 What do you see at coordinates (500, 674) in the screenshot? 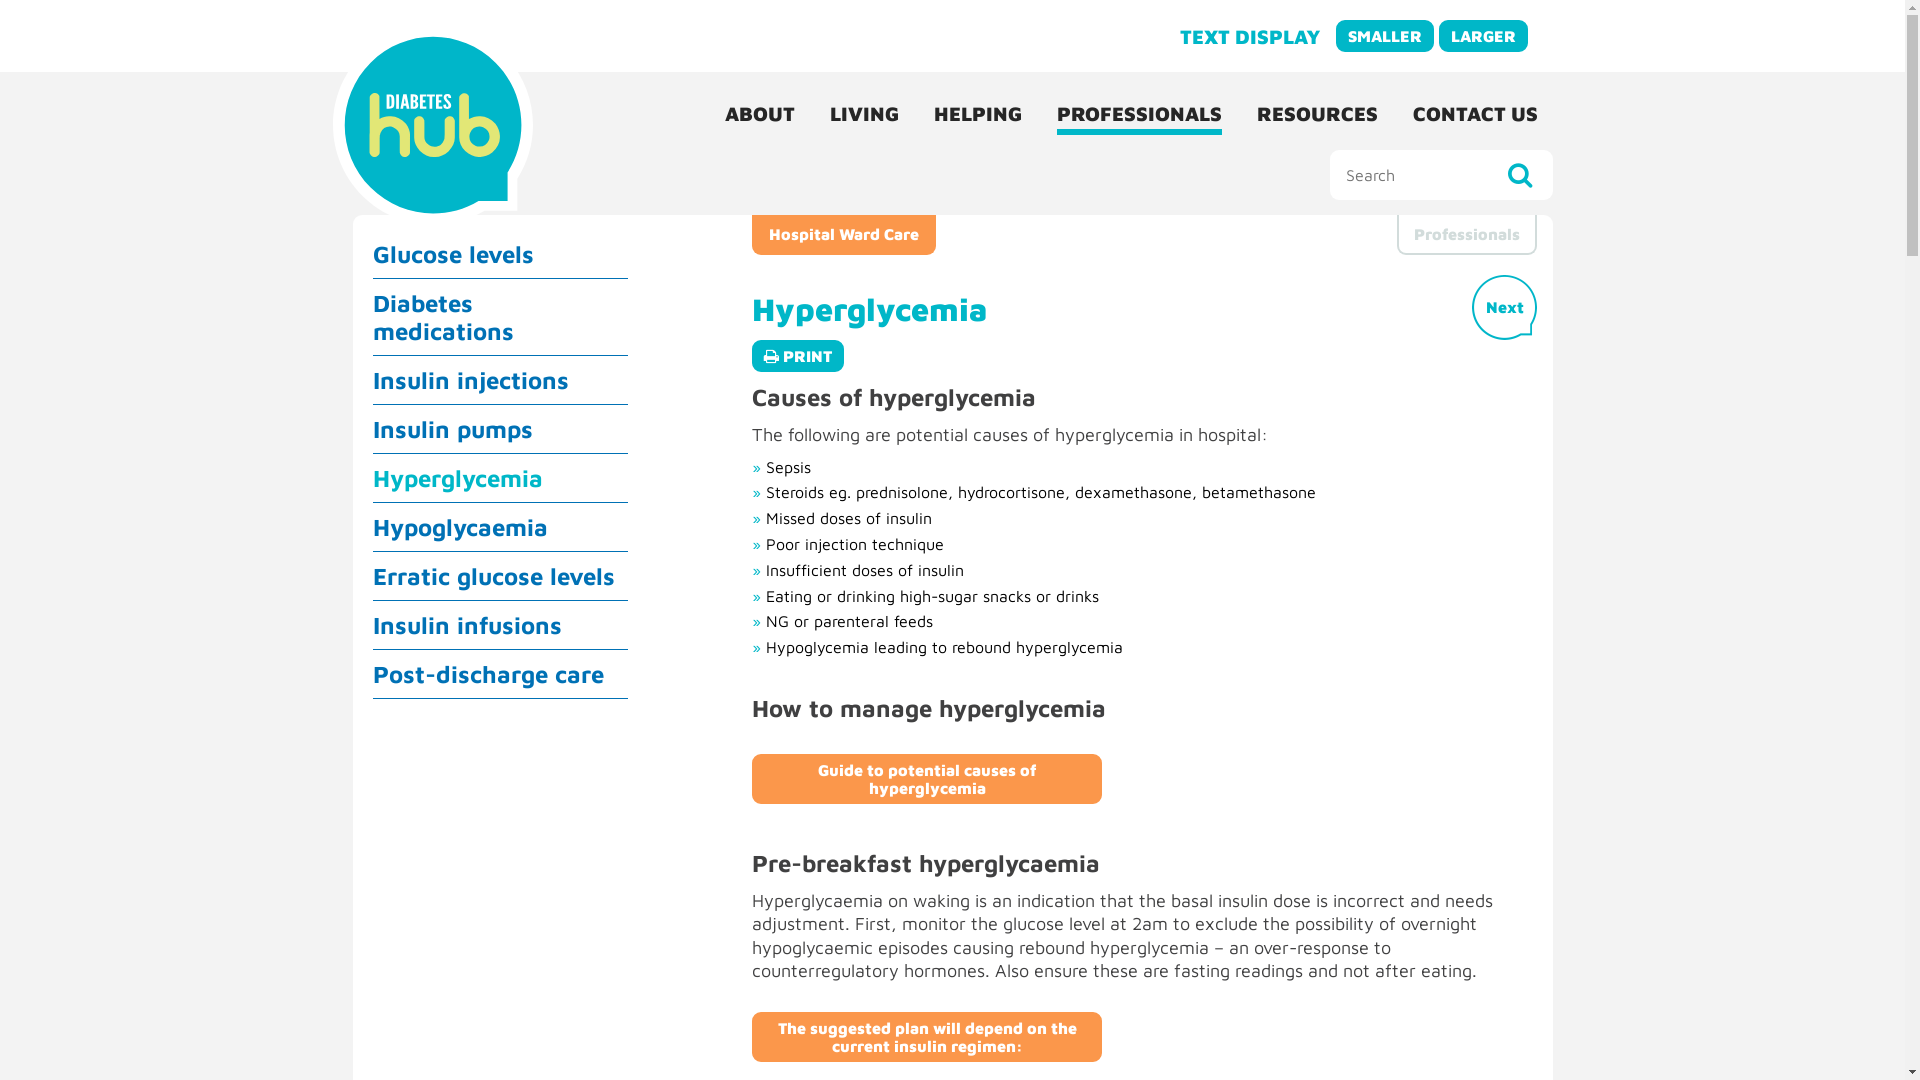
I see `Post-discharge care` at bounding box center [500, 674].